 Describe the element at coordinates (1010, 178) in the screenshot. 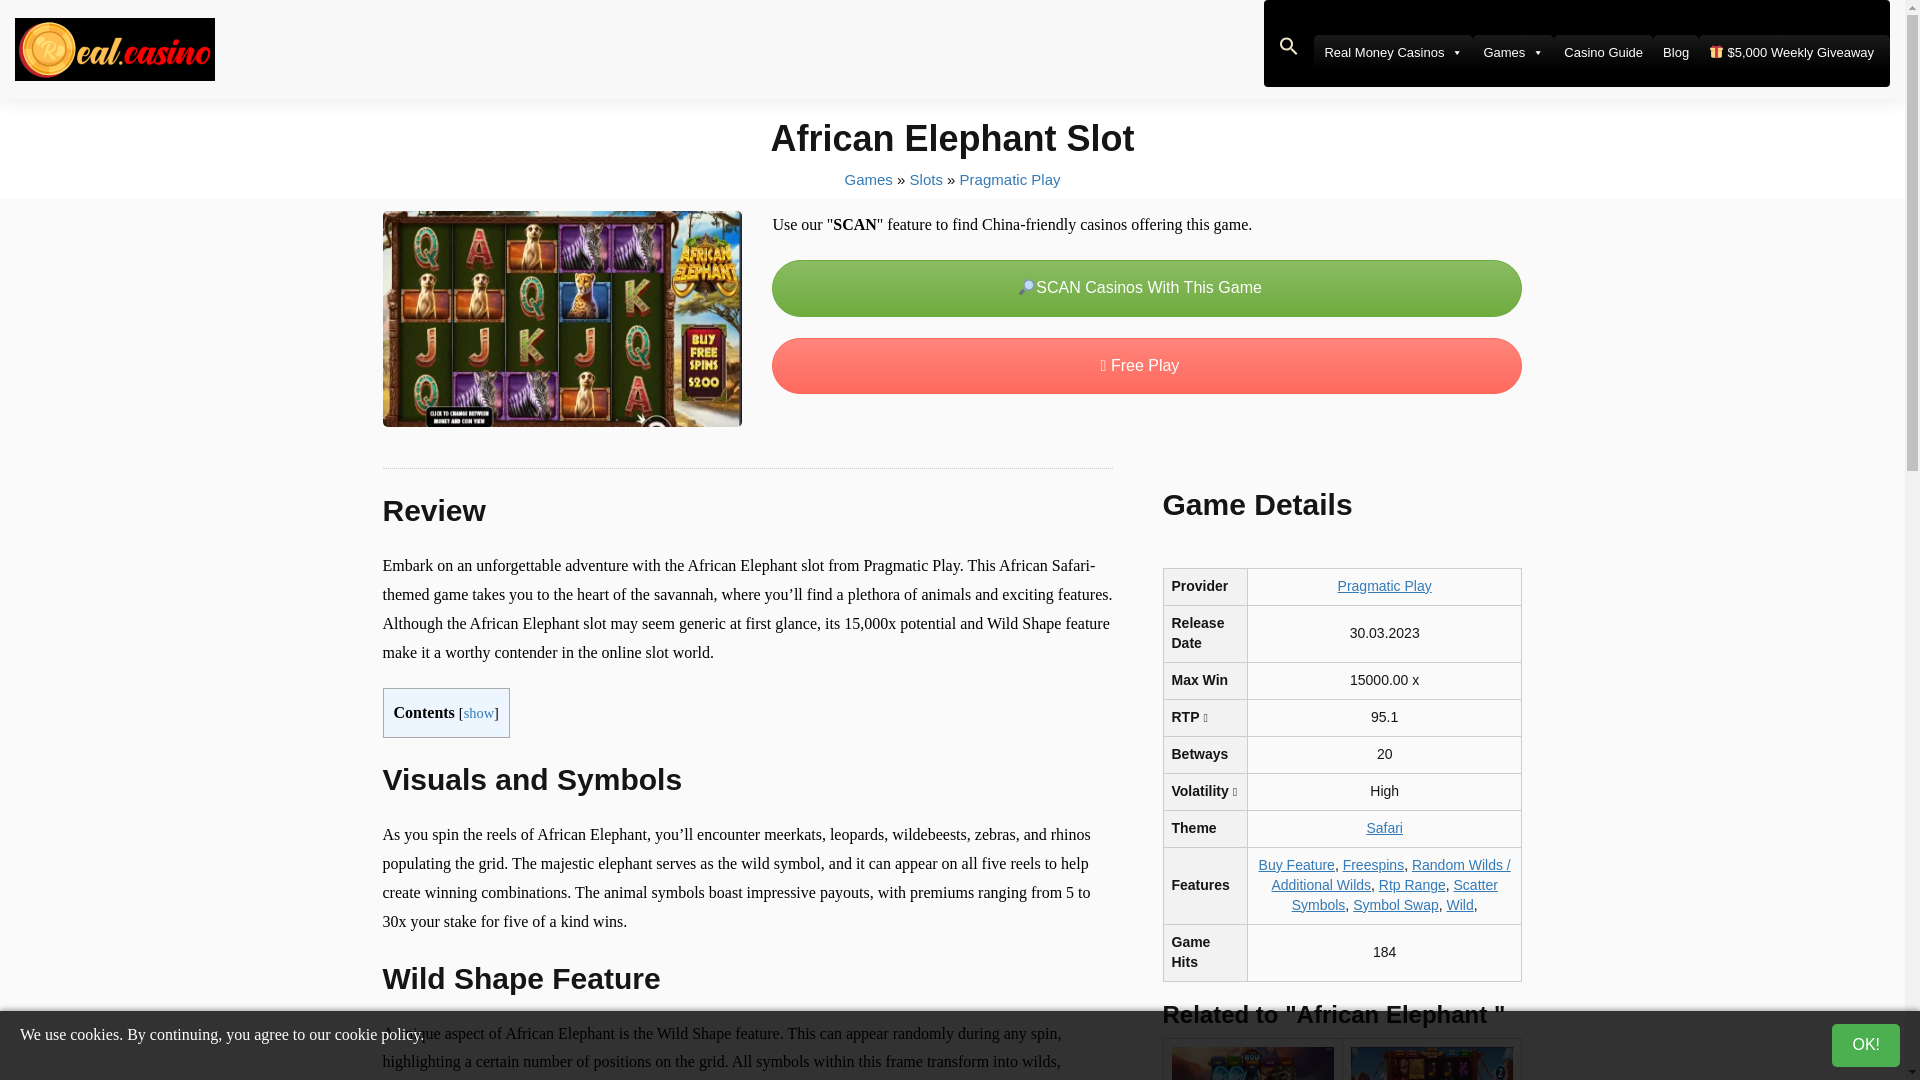

I see `Pragmatic Play Slots` at that location.